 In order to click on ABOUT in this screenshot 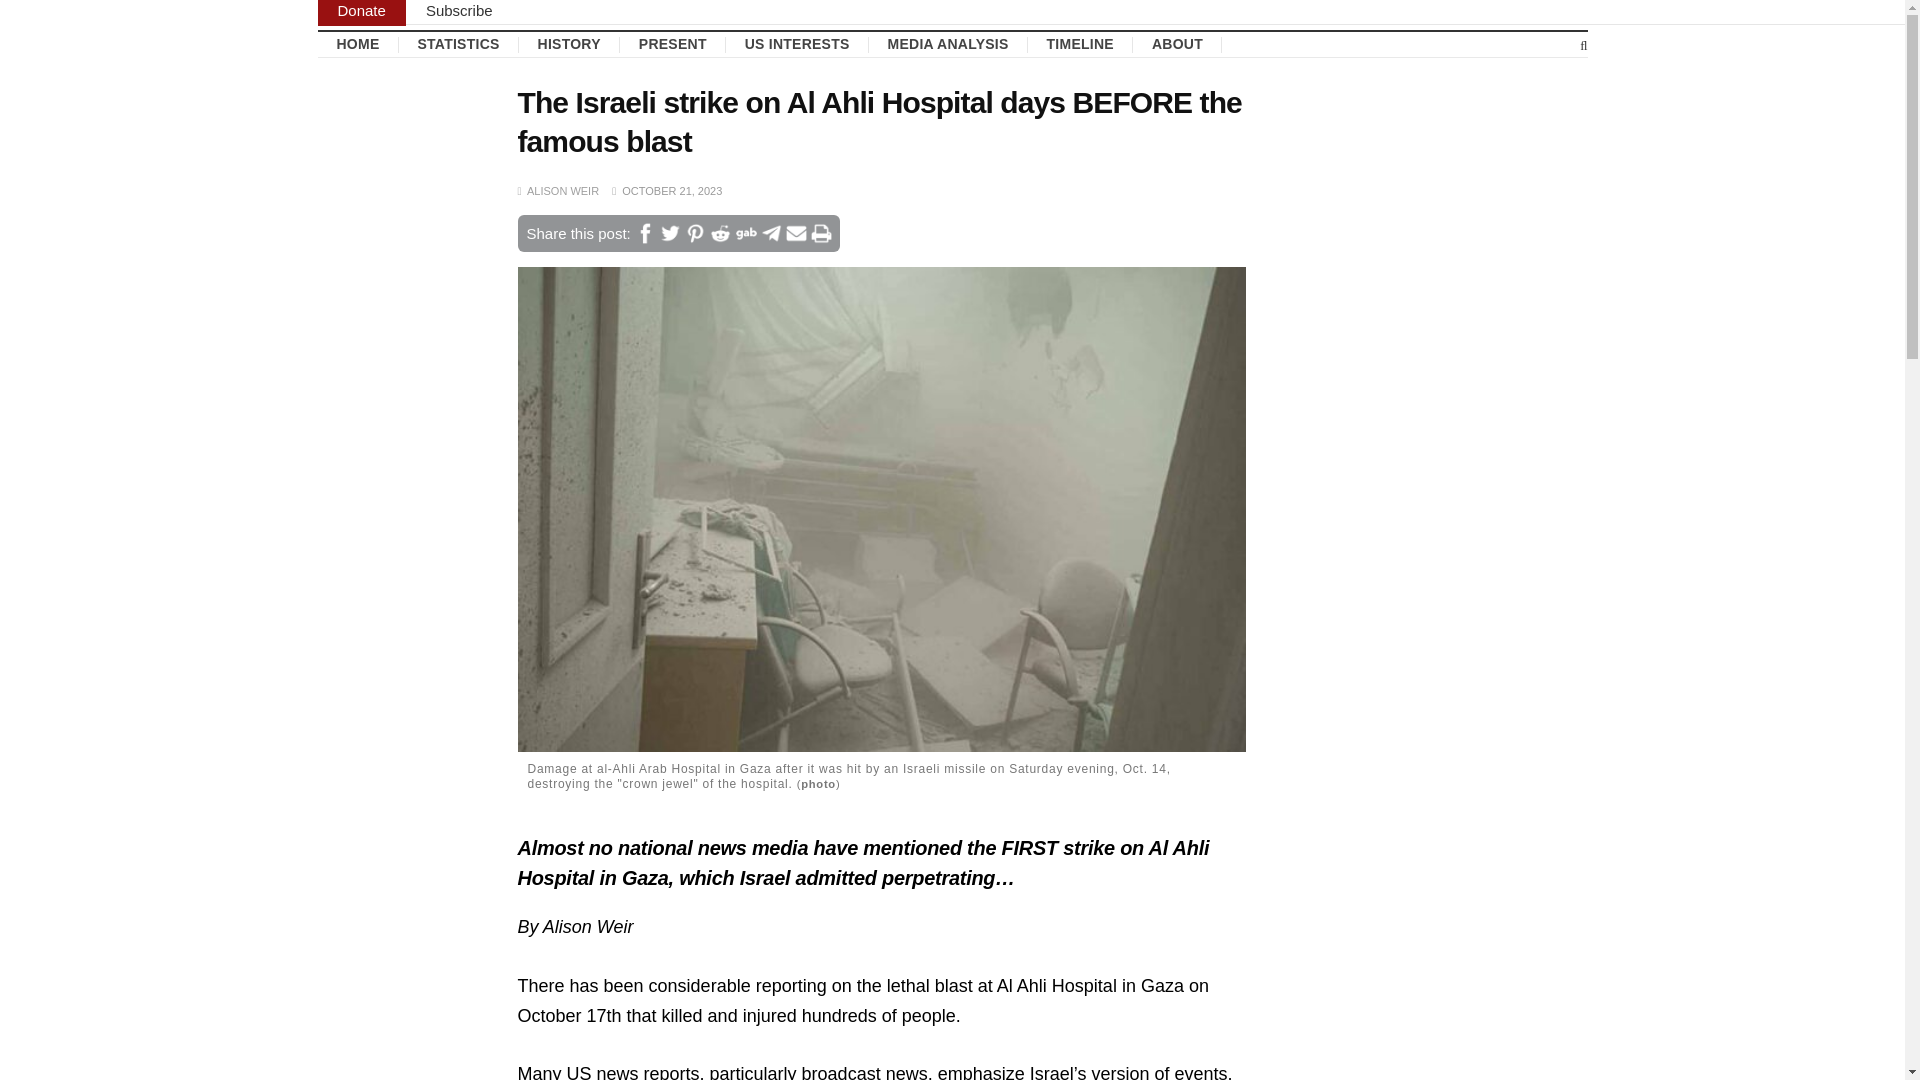, I will do `click(1176, 44)`.